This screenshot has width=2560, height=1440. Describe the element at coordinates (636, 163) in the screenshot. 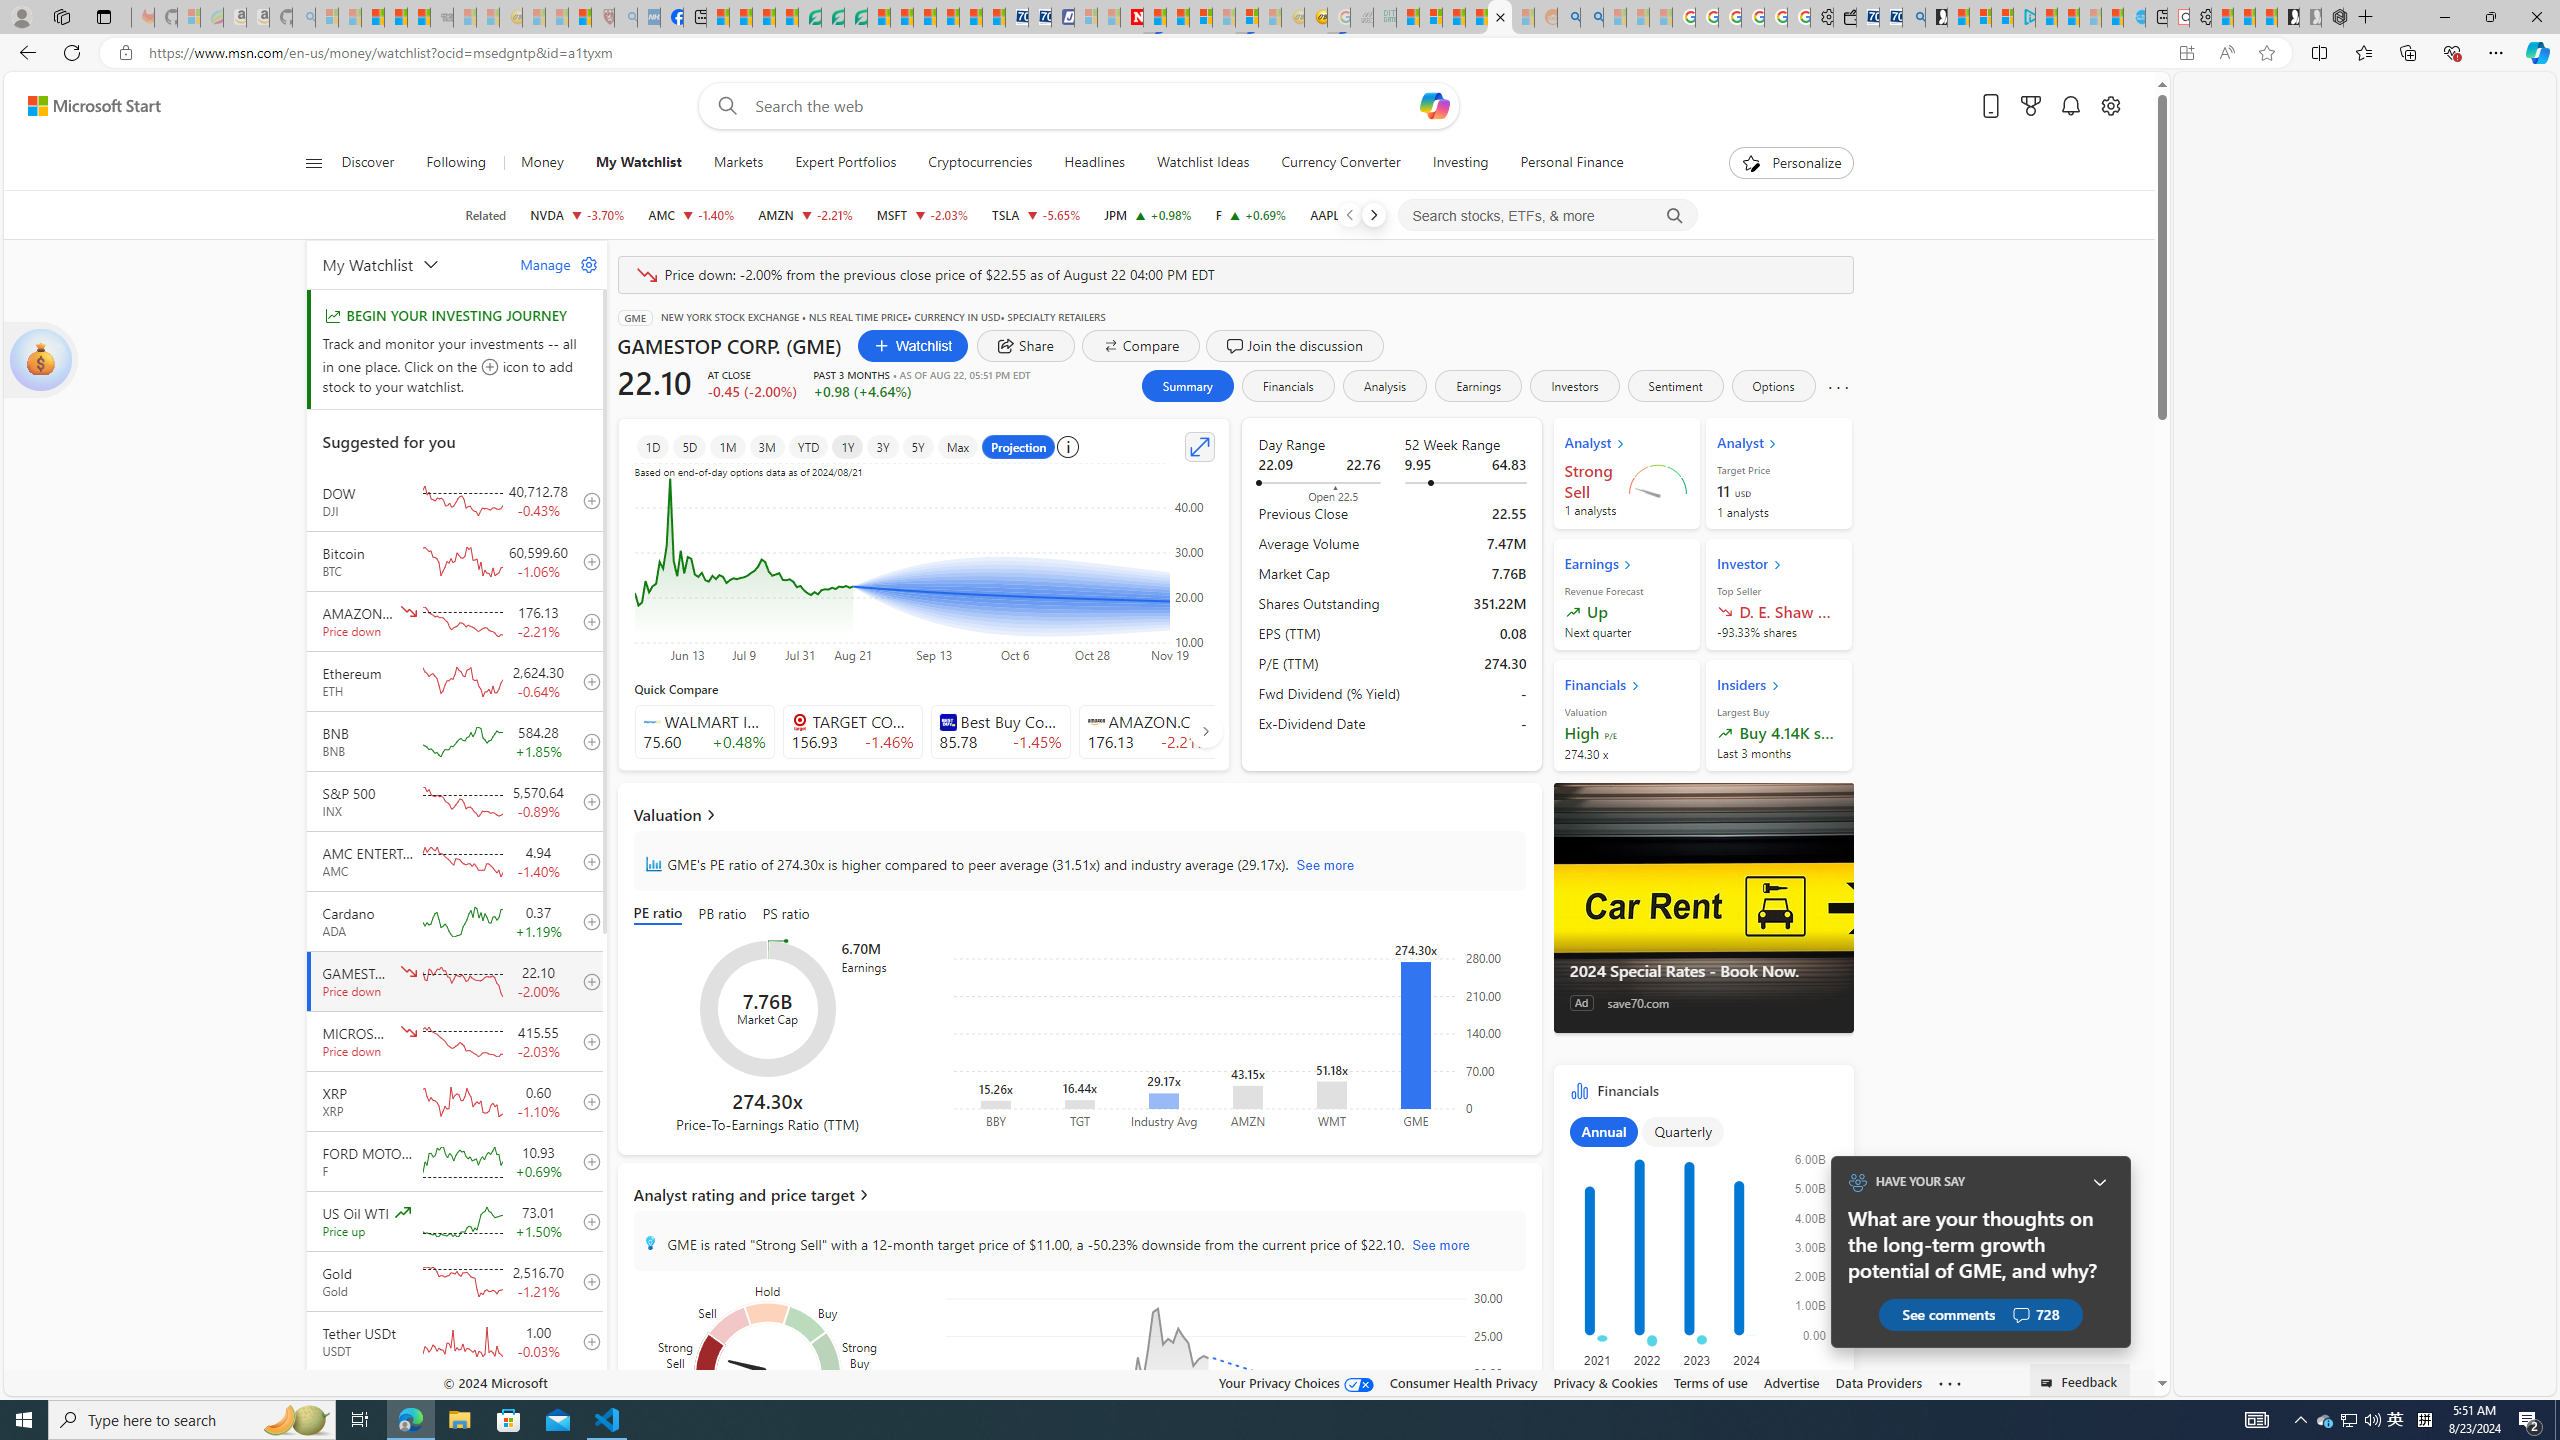

I see `My Watchlist` at that location.